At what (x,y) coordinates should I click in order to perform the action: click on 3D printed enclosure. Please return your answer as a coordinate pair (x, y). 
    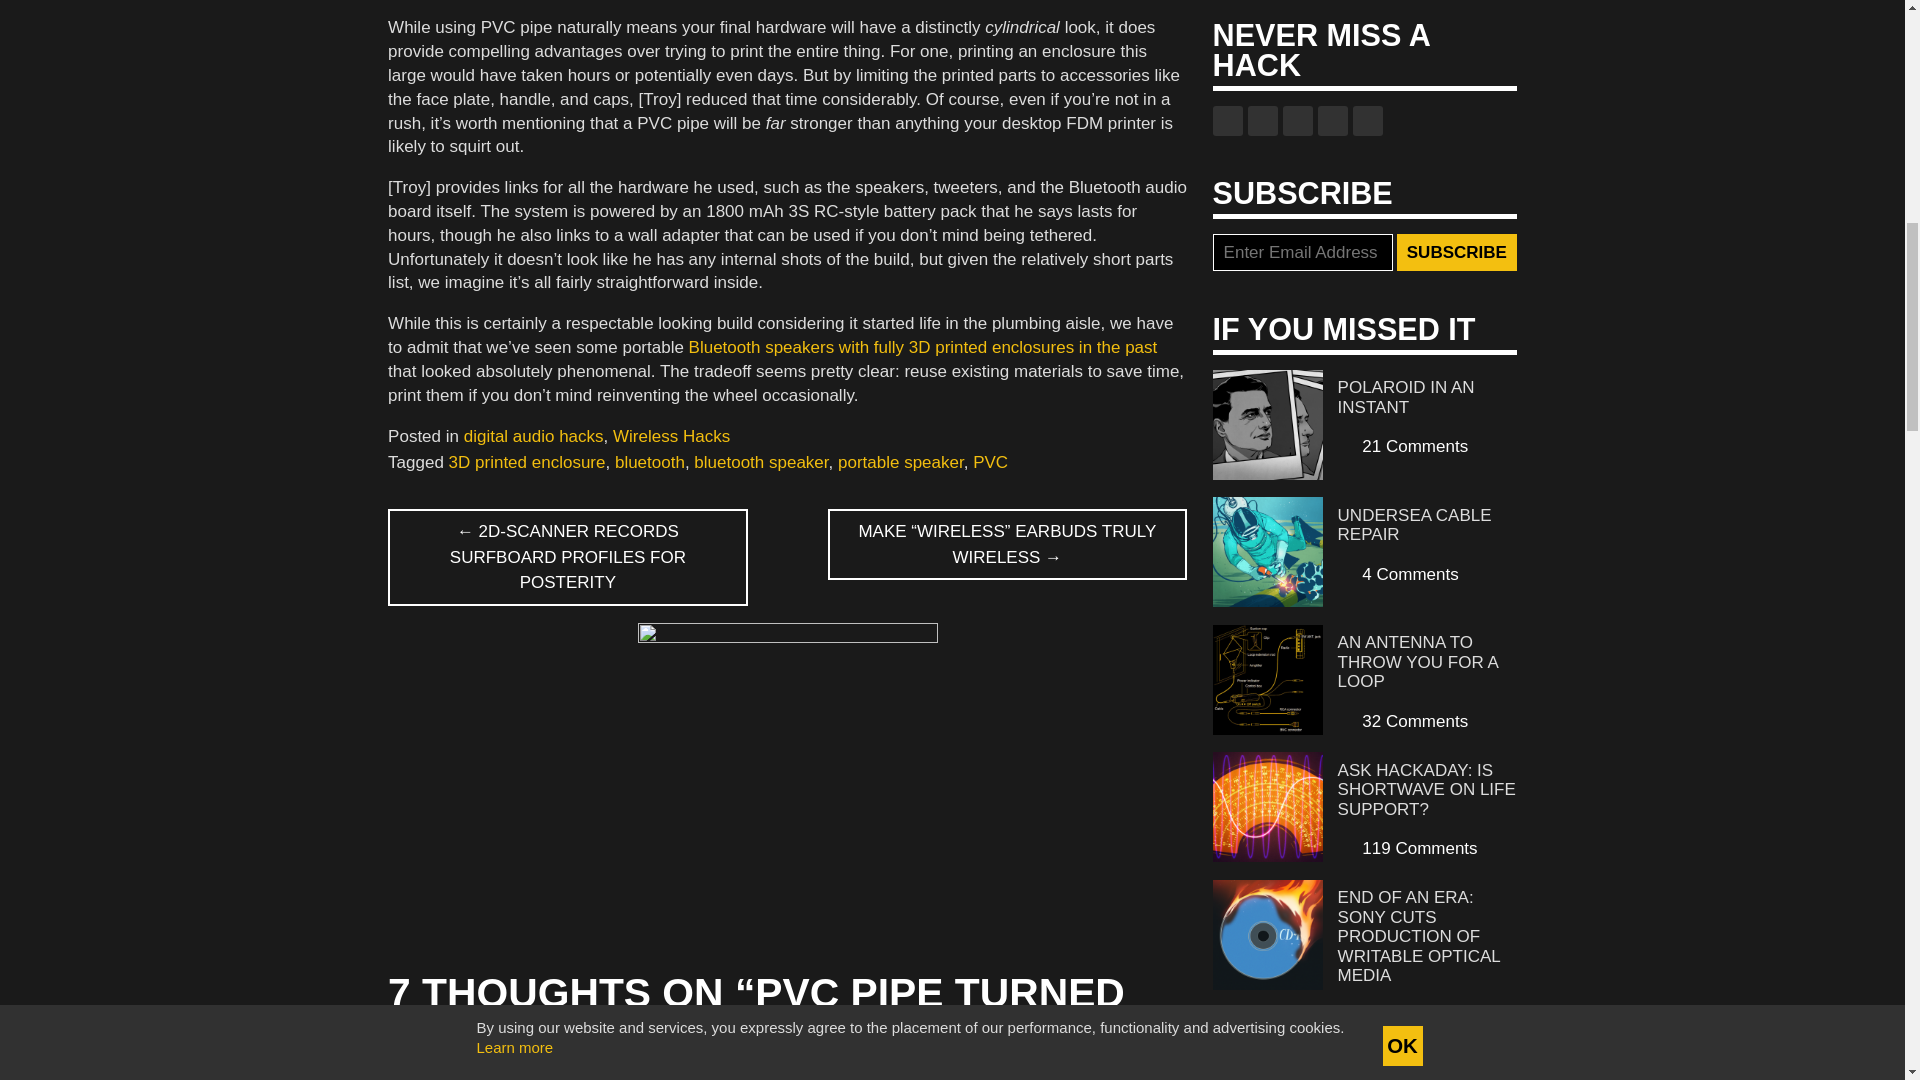
    Looking at the image, I should click on (528, 462).